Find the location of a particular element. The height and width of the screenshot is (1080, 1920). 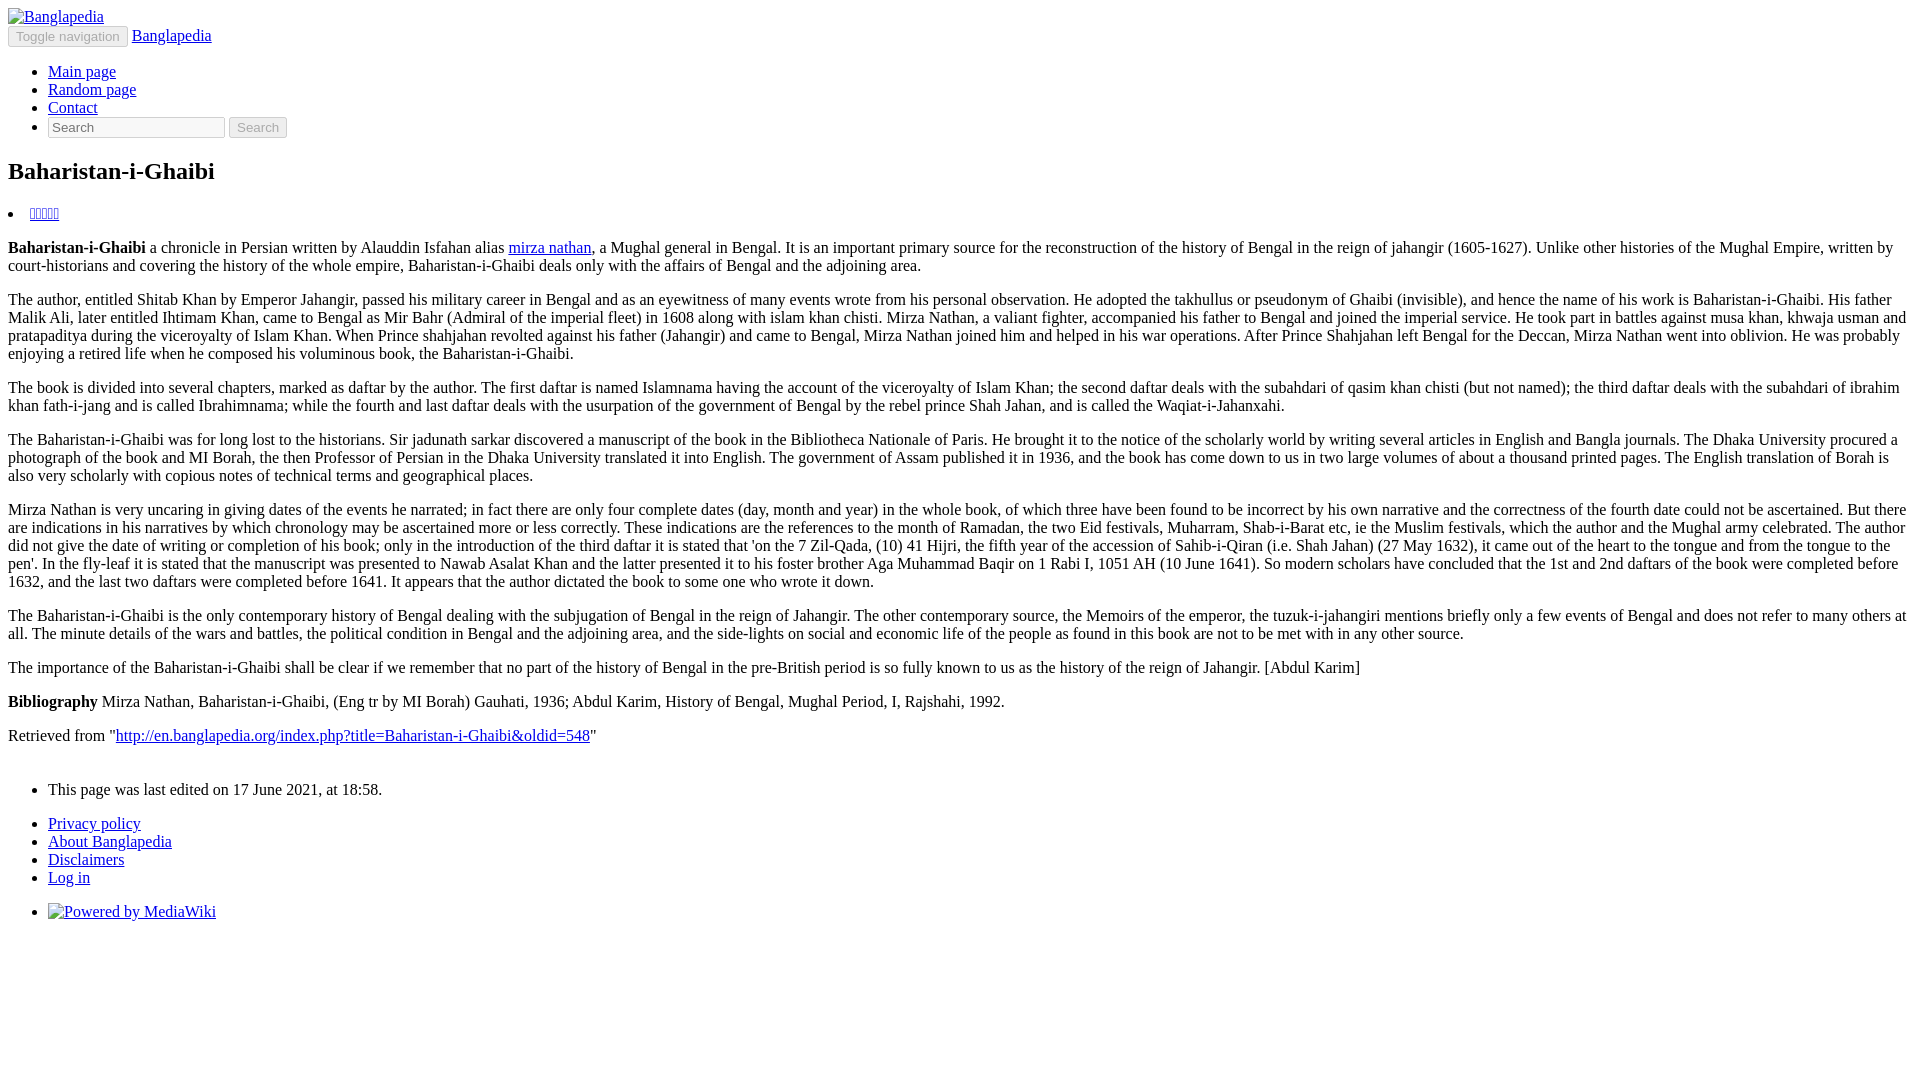

Mirza Nathan is located at coordinates (550, 246).